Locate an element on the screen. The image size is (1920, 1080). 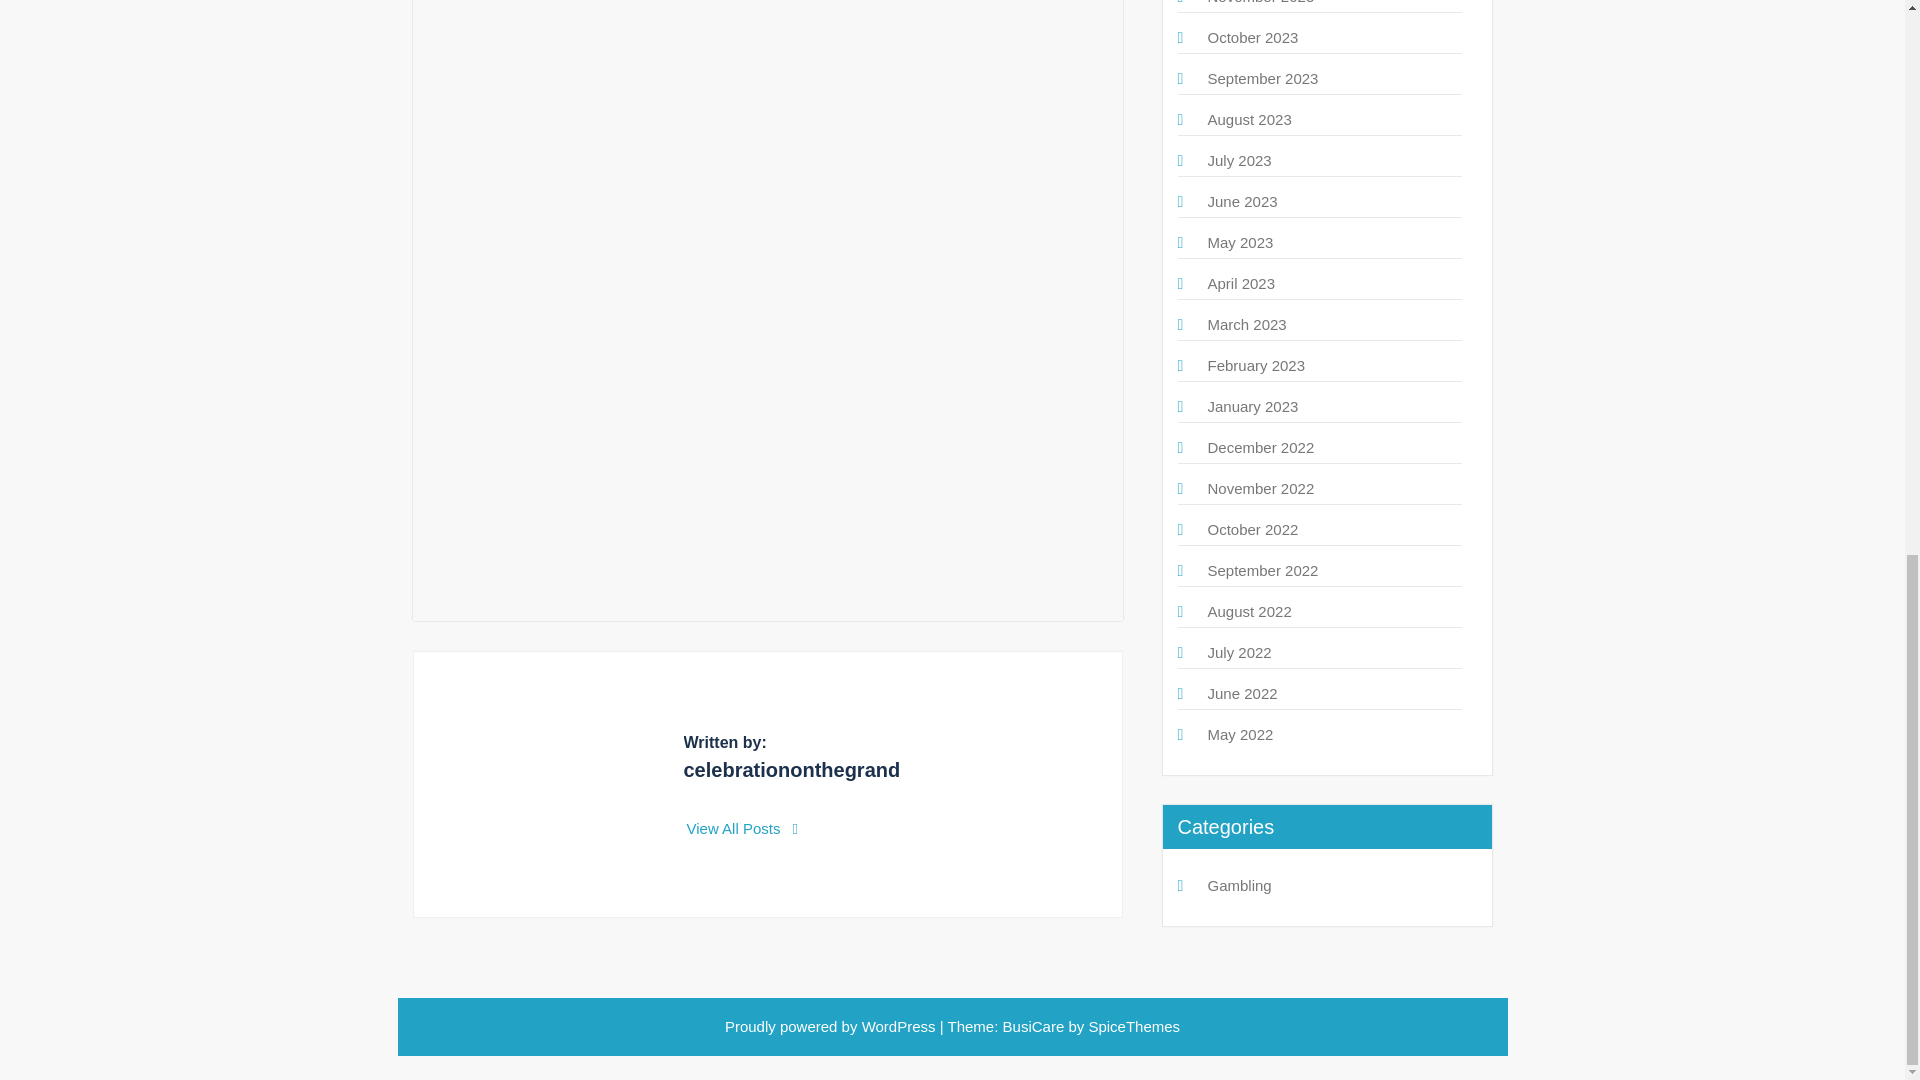
April 2023 is located at coordinates (1242, 283).